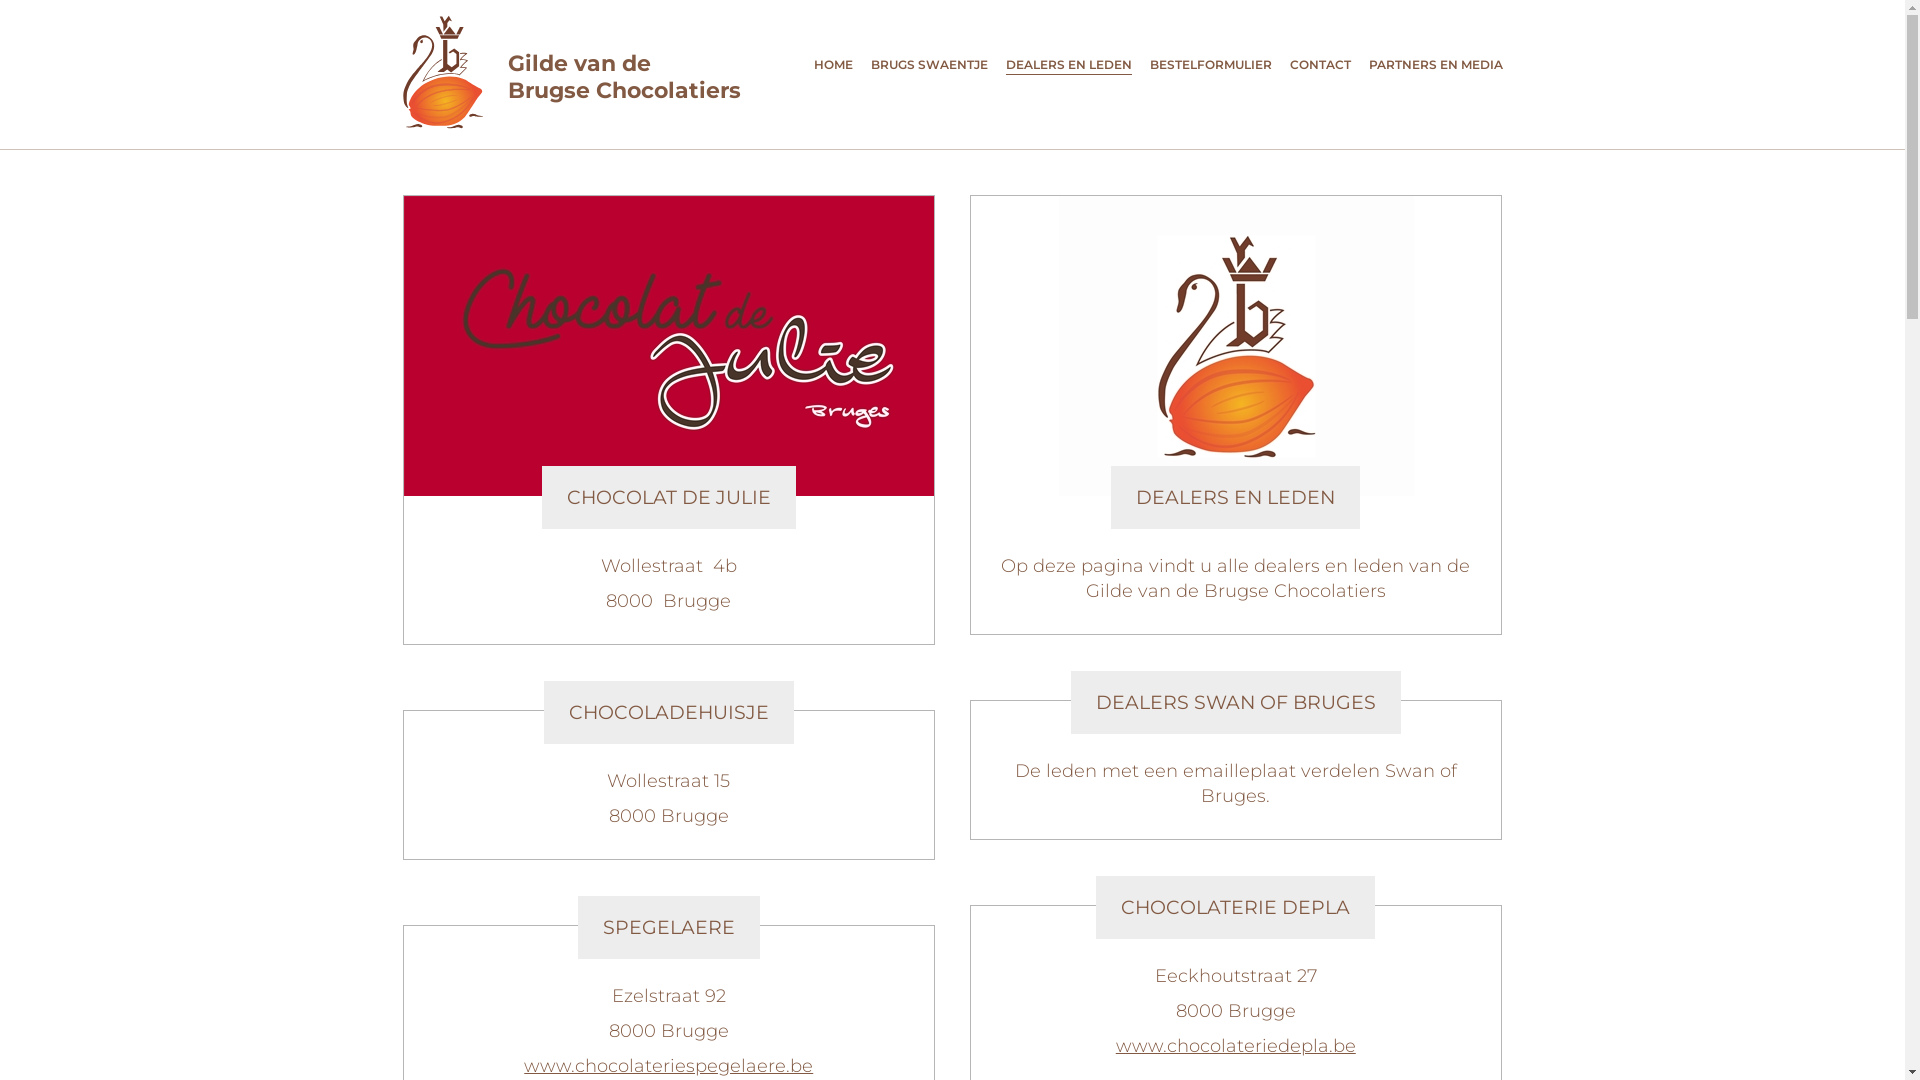 This screenshot has width=1920, height=1080. What do you see at coordinates (834, 66) in the screenshot?
I see `HOME` at bounding box center [834, 66].